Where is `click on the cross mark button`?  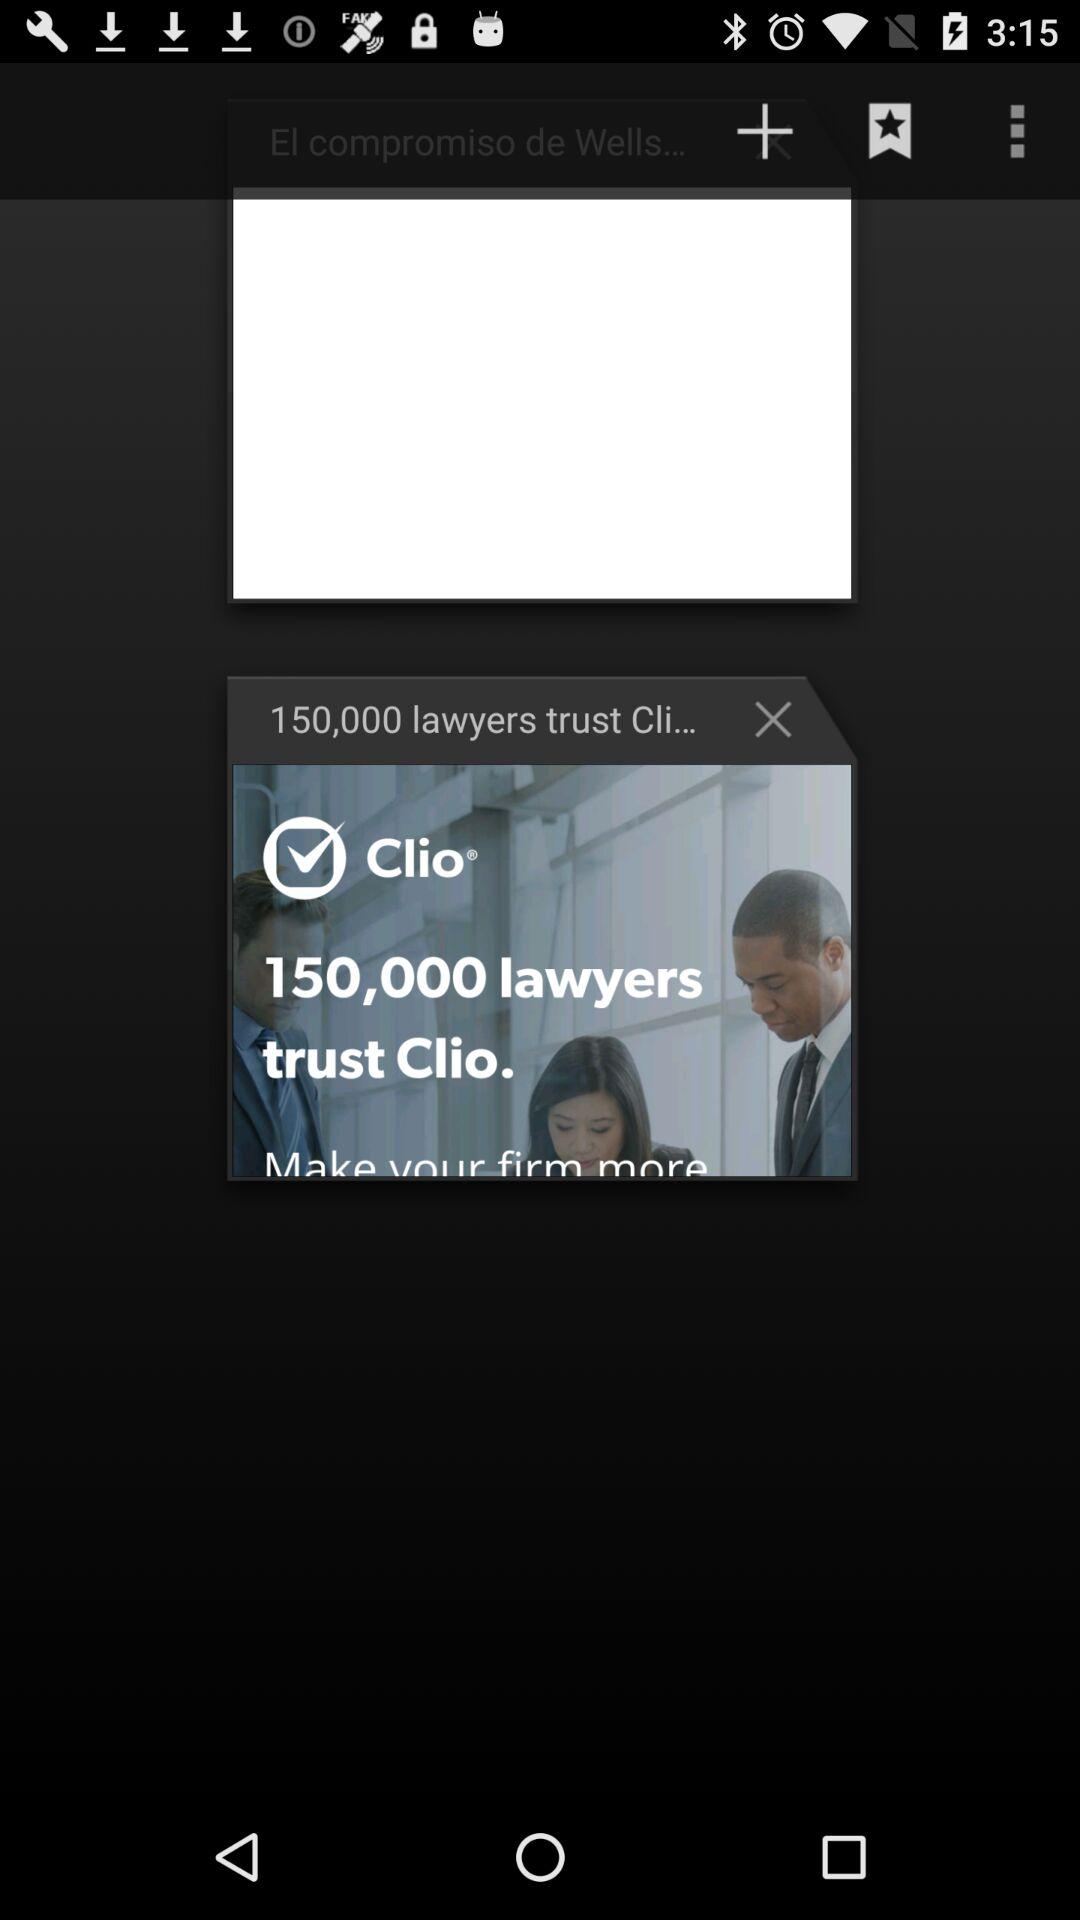 click on the cross mark button is located at coordinates (783, 718).